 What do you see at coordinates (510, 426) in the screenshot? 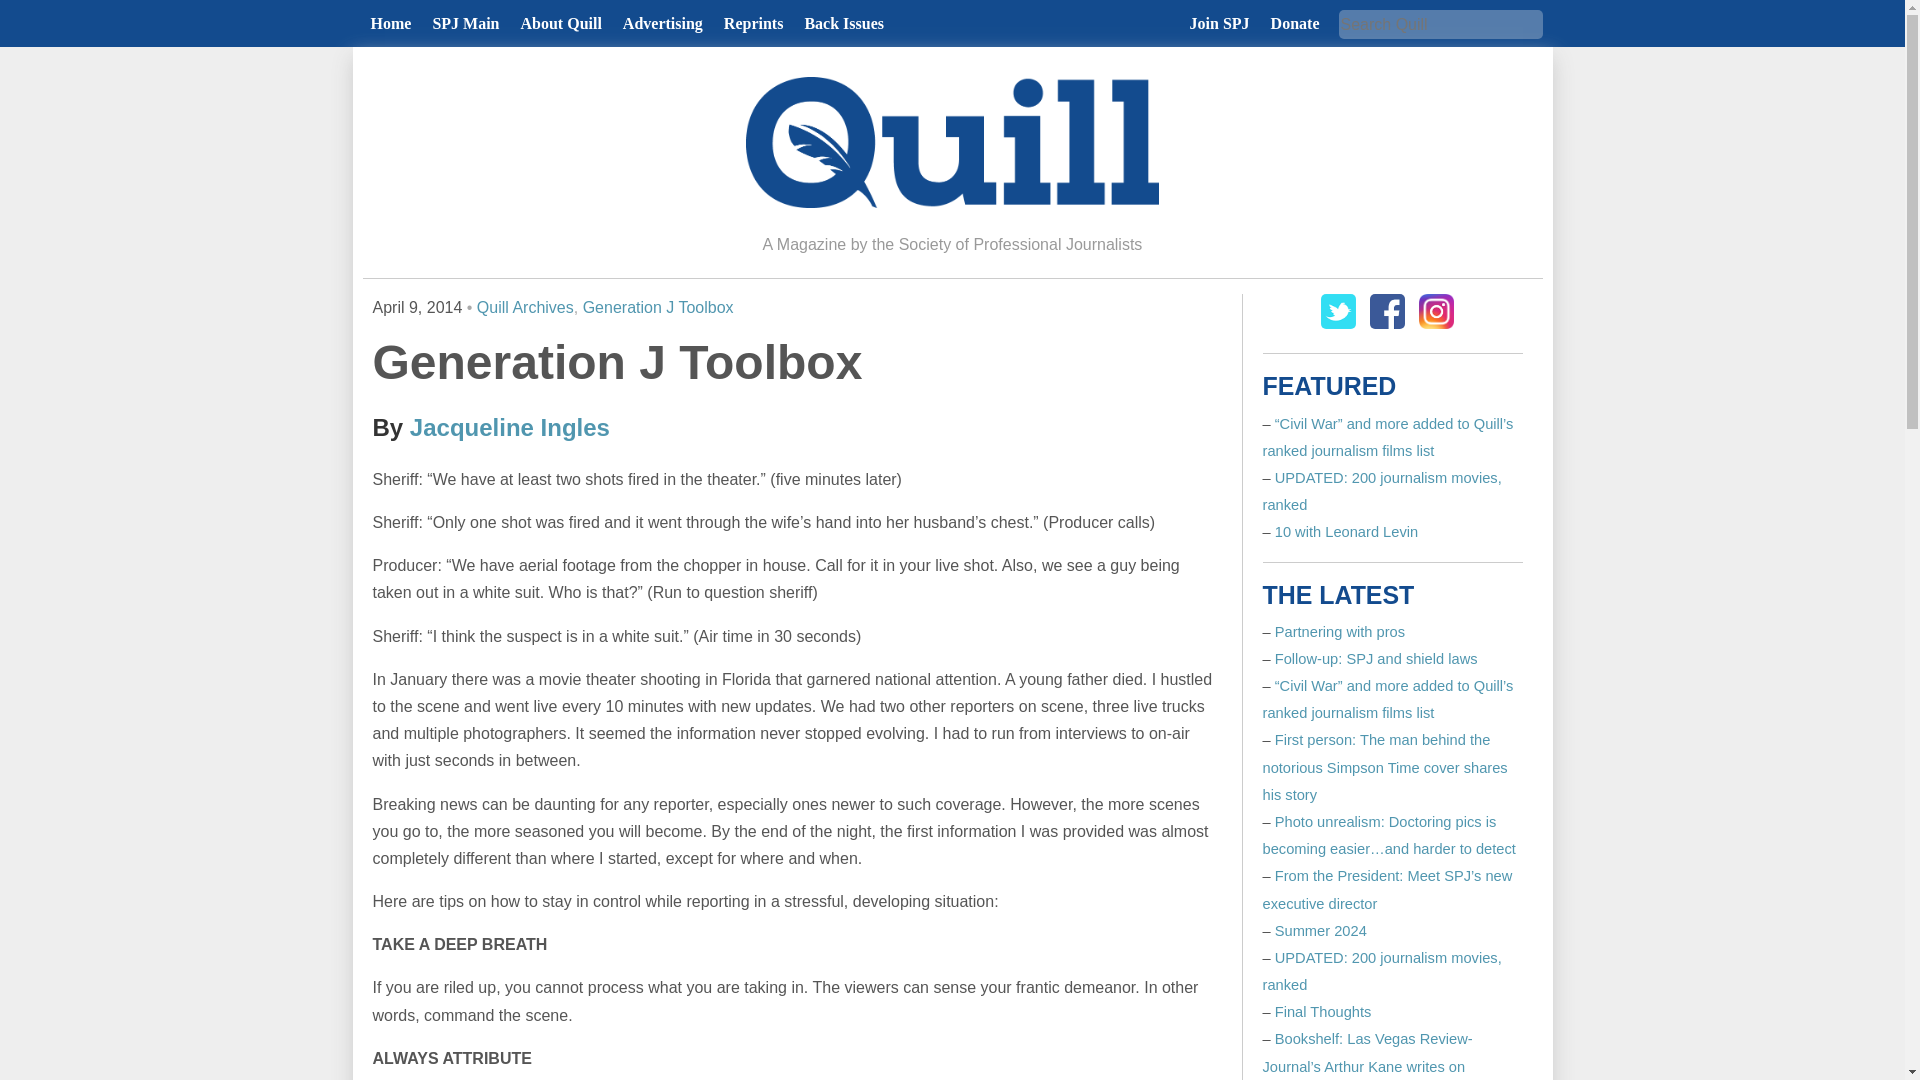
I see `Jacqueline Ingles` at bounding box center [510, 426].